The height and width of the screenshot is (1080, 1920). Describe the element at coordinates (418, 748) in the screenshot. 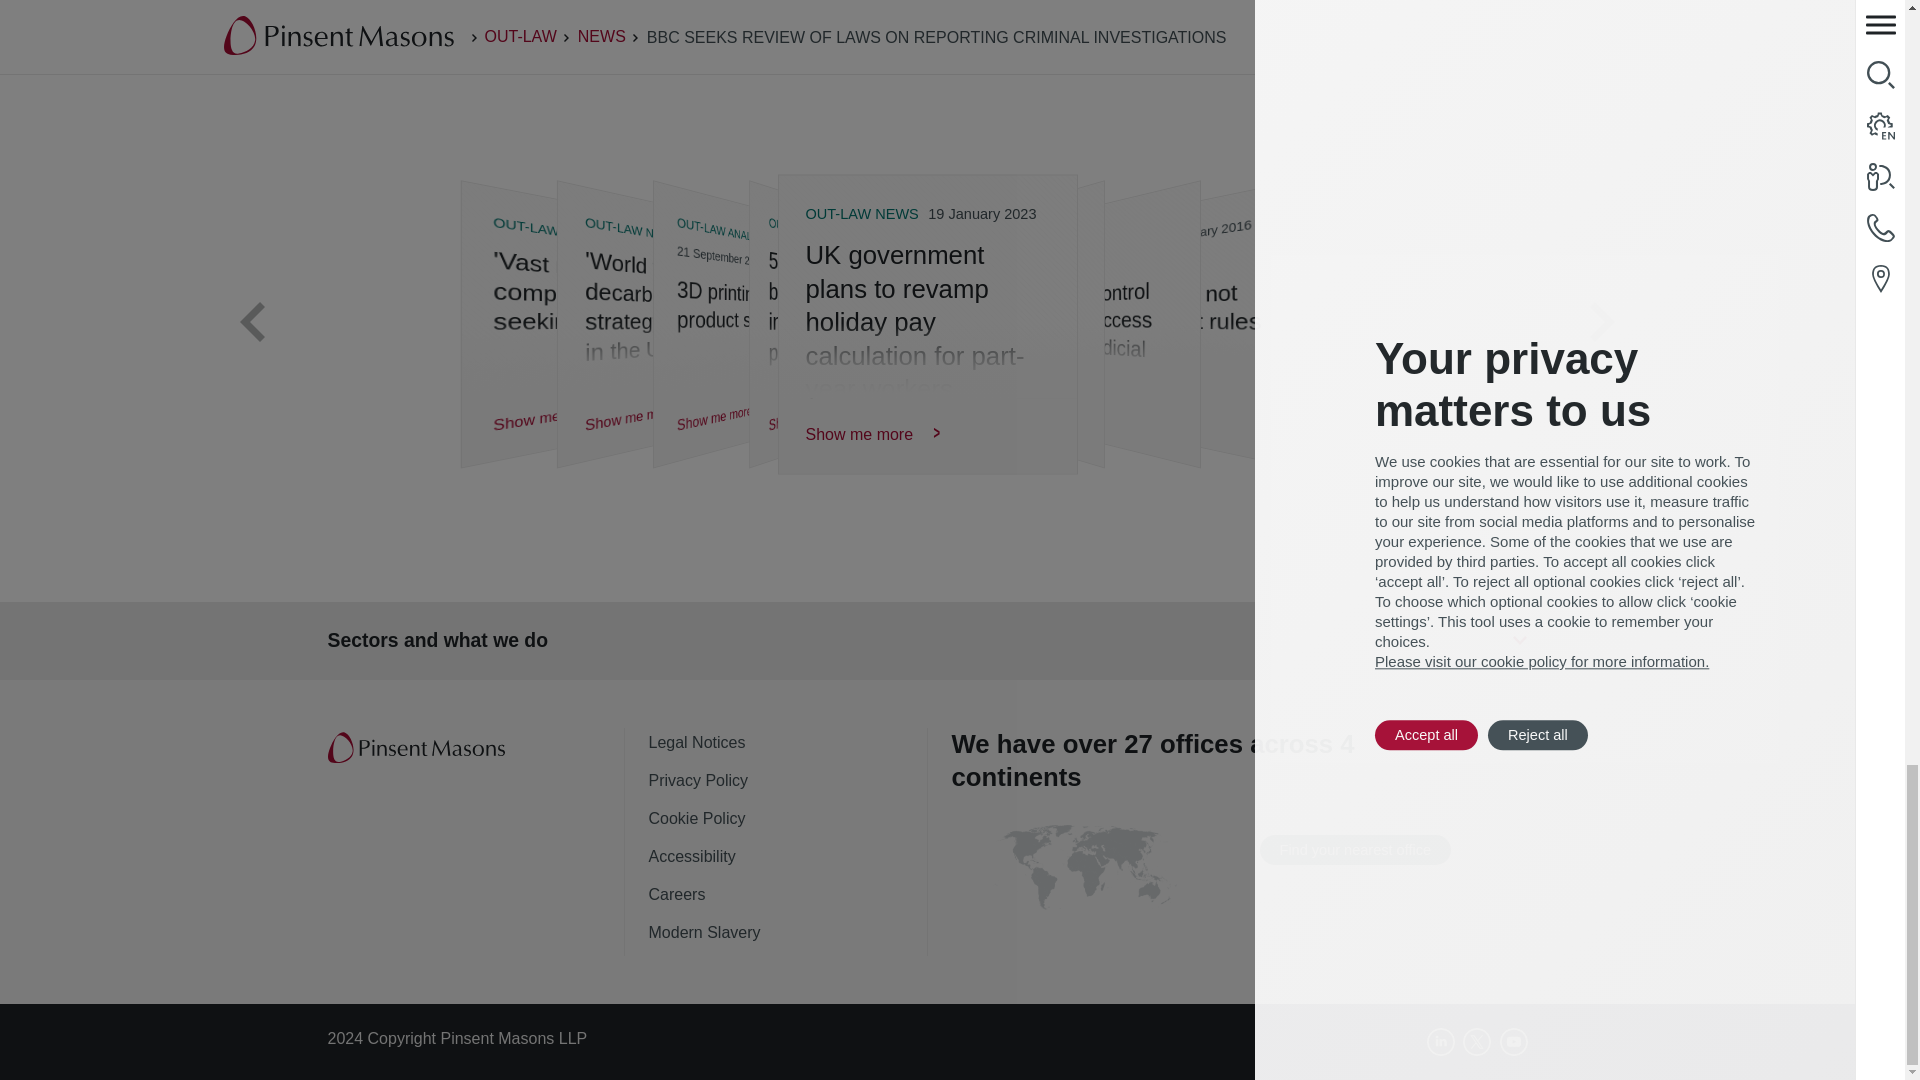

I see `Pinsent Masons` at that location.